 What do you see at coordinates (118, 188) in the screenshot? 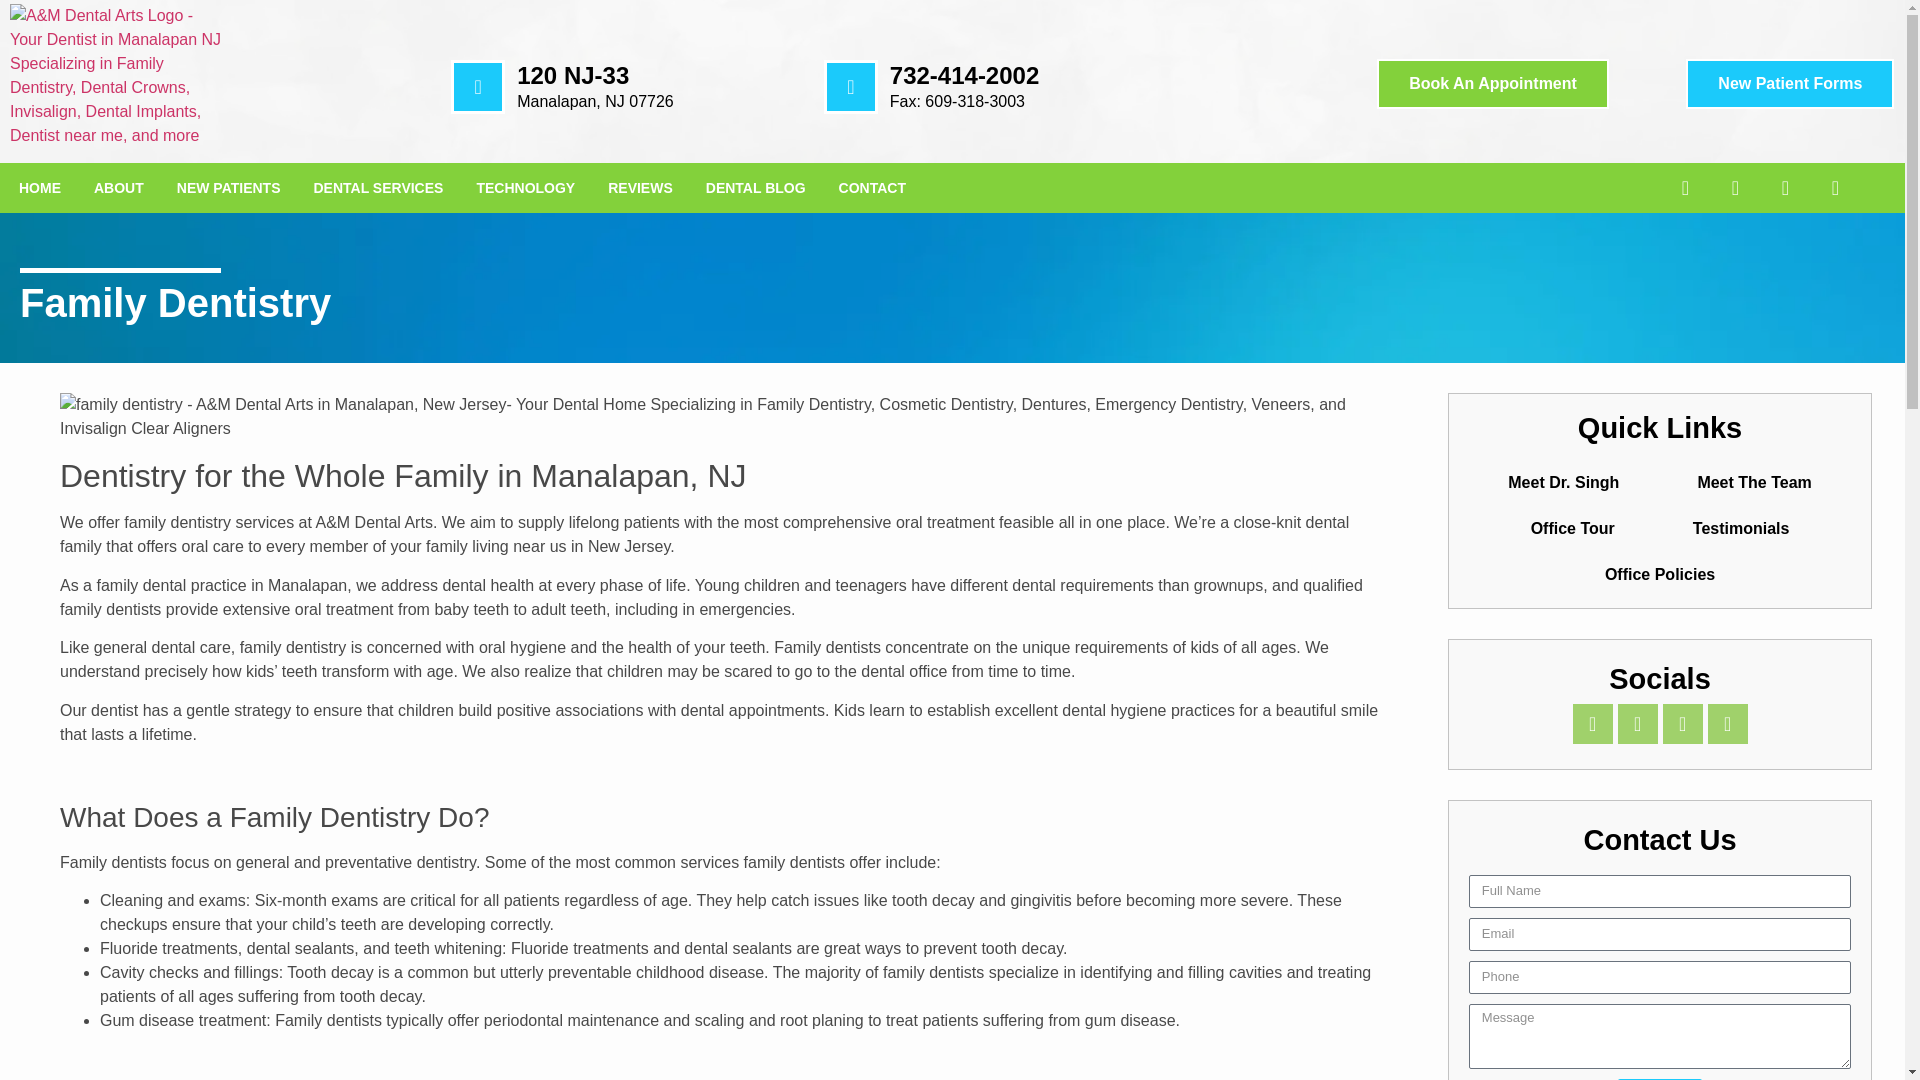
I see `ABOUT` at bounding box center [118, 188].